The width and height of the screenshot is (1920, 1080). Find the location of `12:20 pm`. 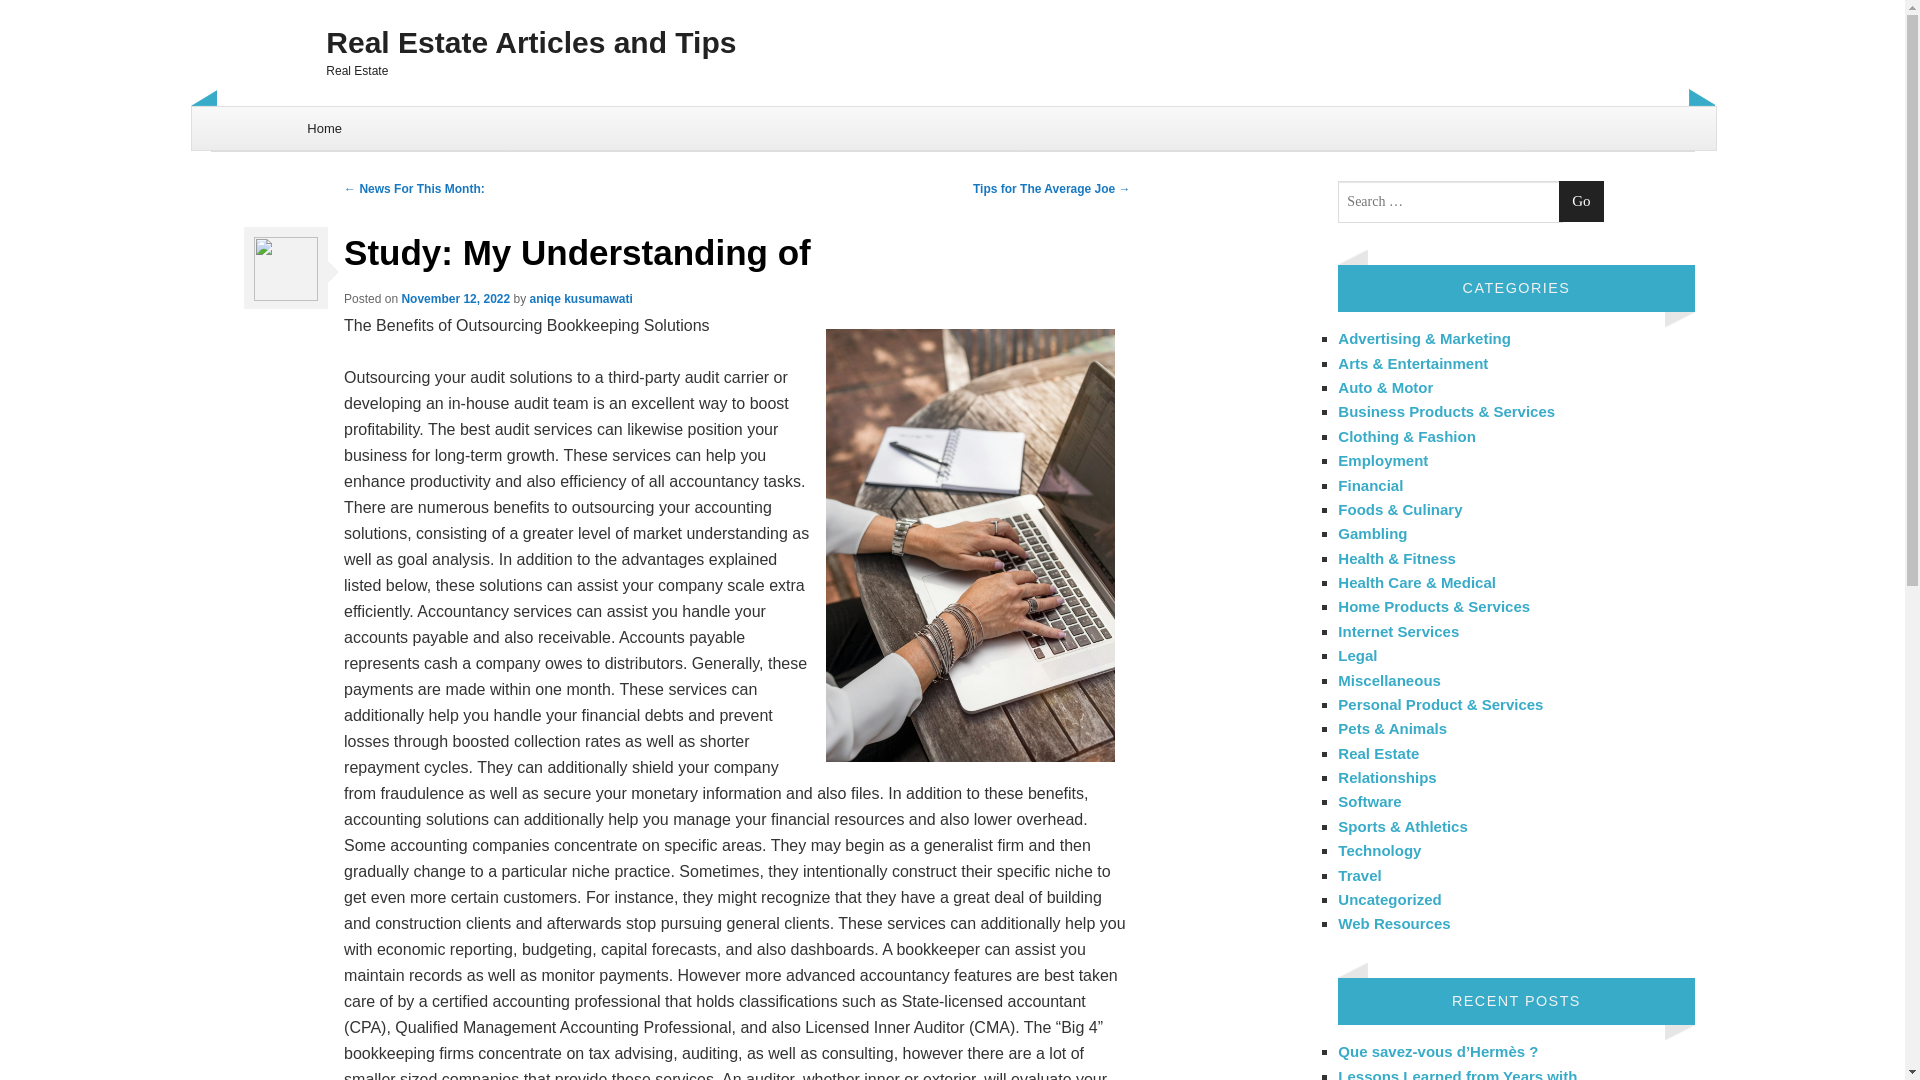

12:20 pm is located at coordinates (456, 298).